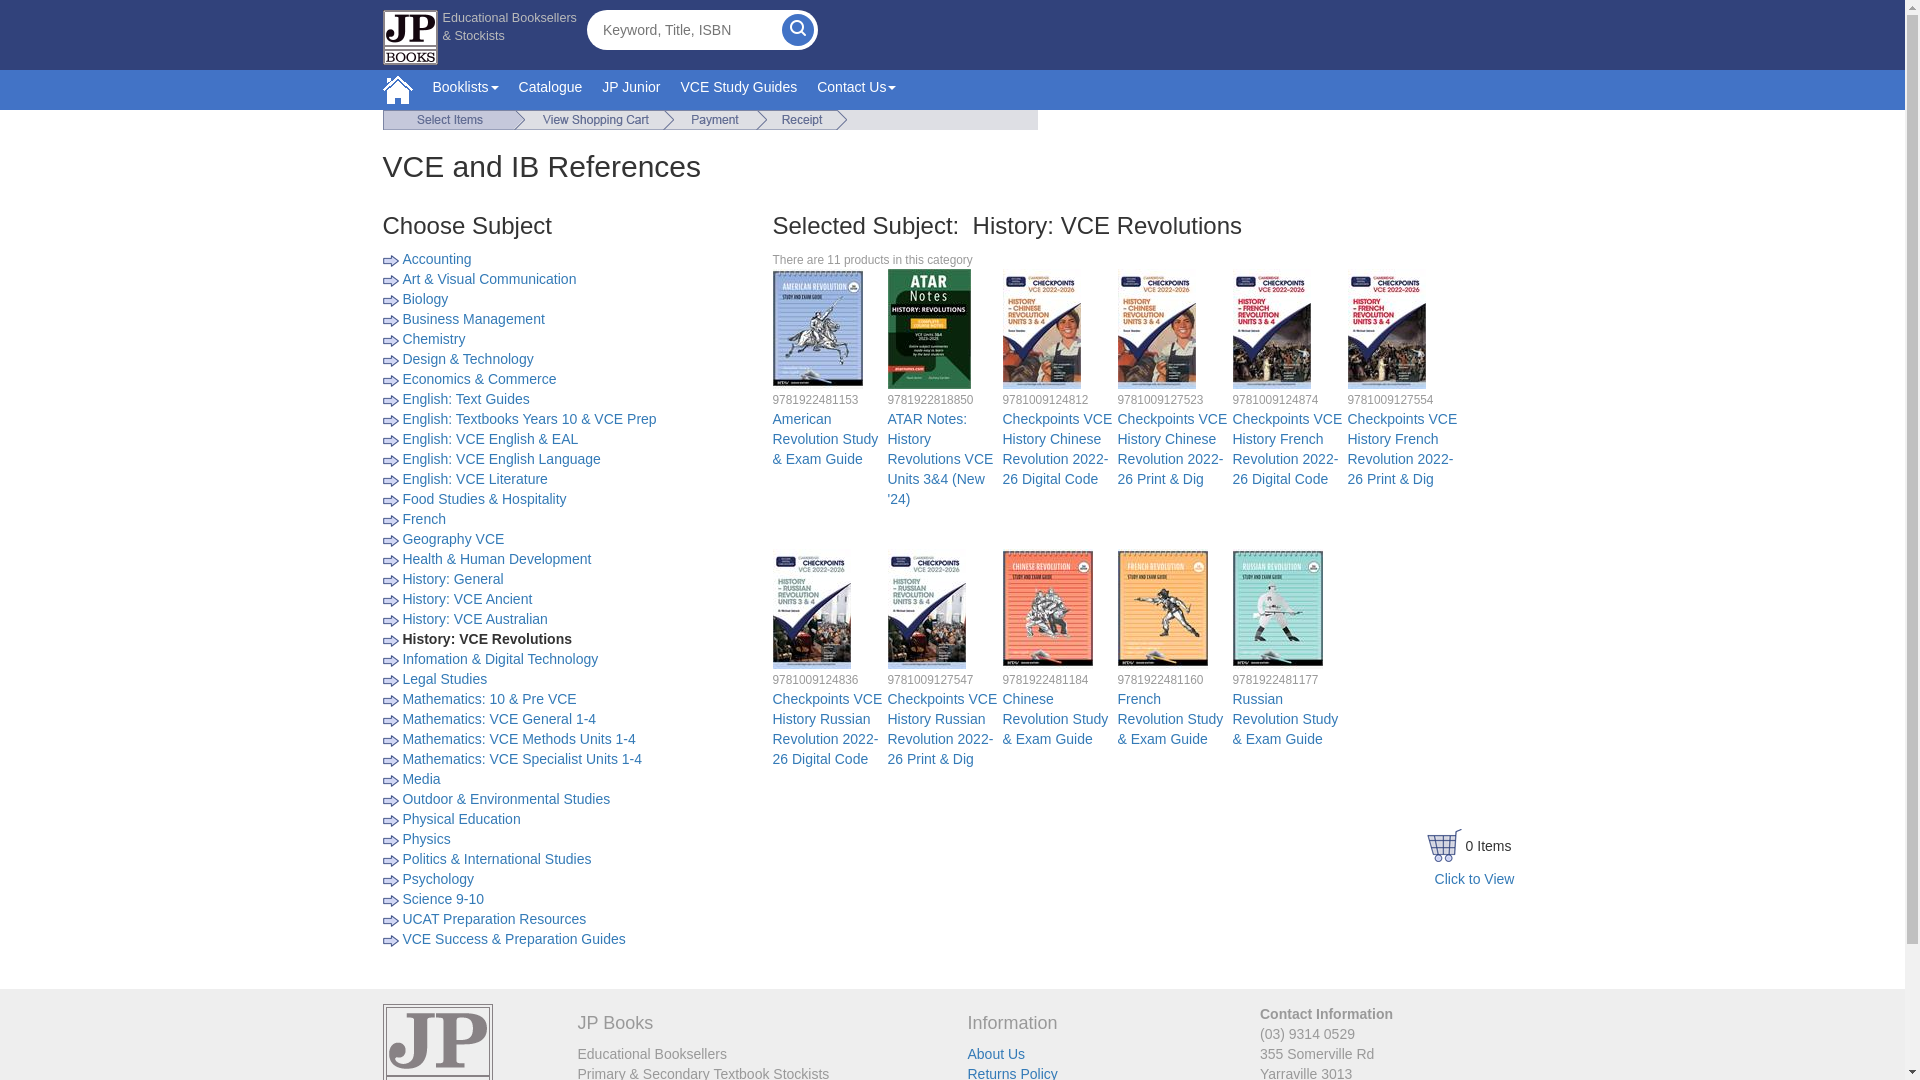 This screenshot has width=1920, height=1080. What do you see at coordinates (817, 329) in the screenshot?
I see `American Revolution Study & Exam Guide` at bounding box center [817, 329].